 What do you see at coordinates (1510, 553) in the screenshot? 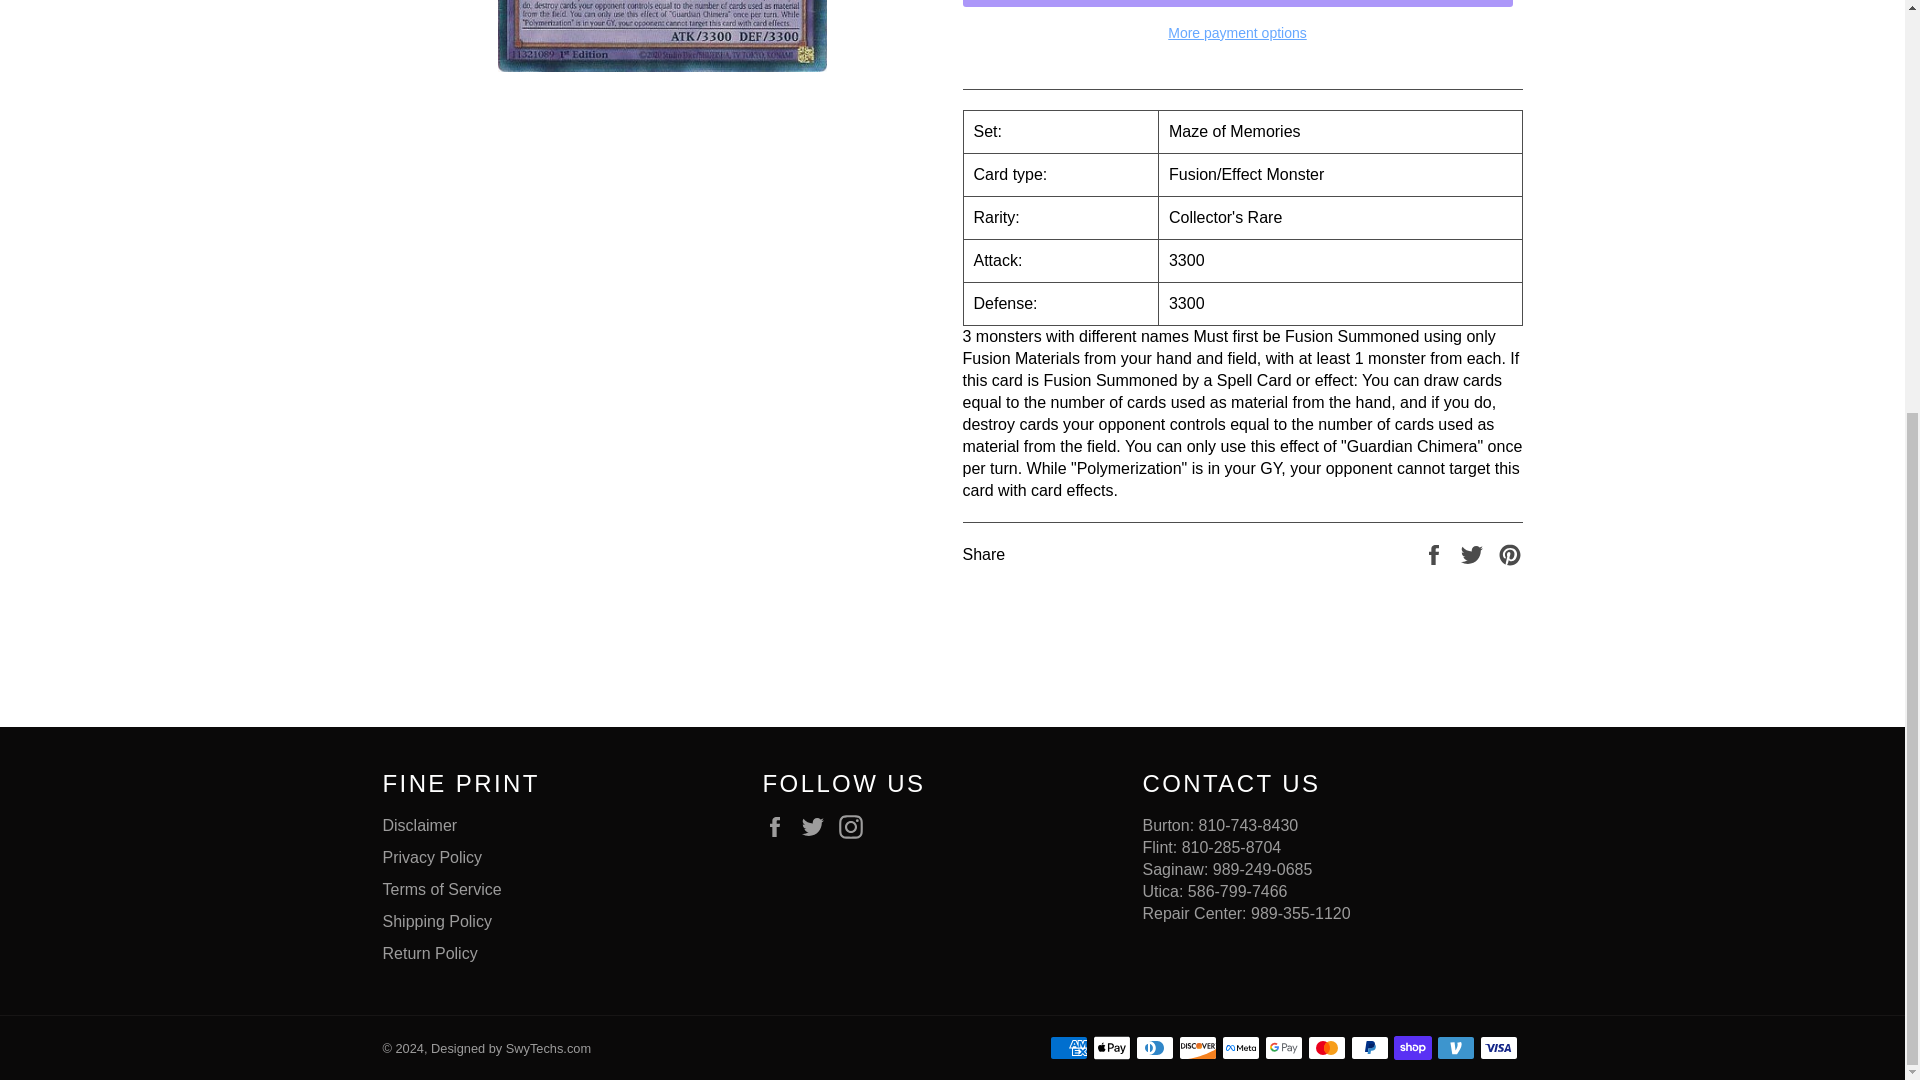
I see `Pin on Pinterest` at bounding box center [1510, 553].